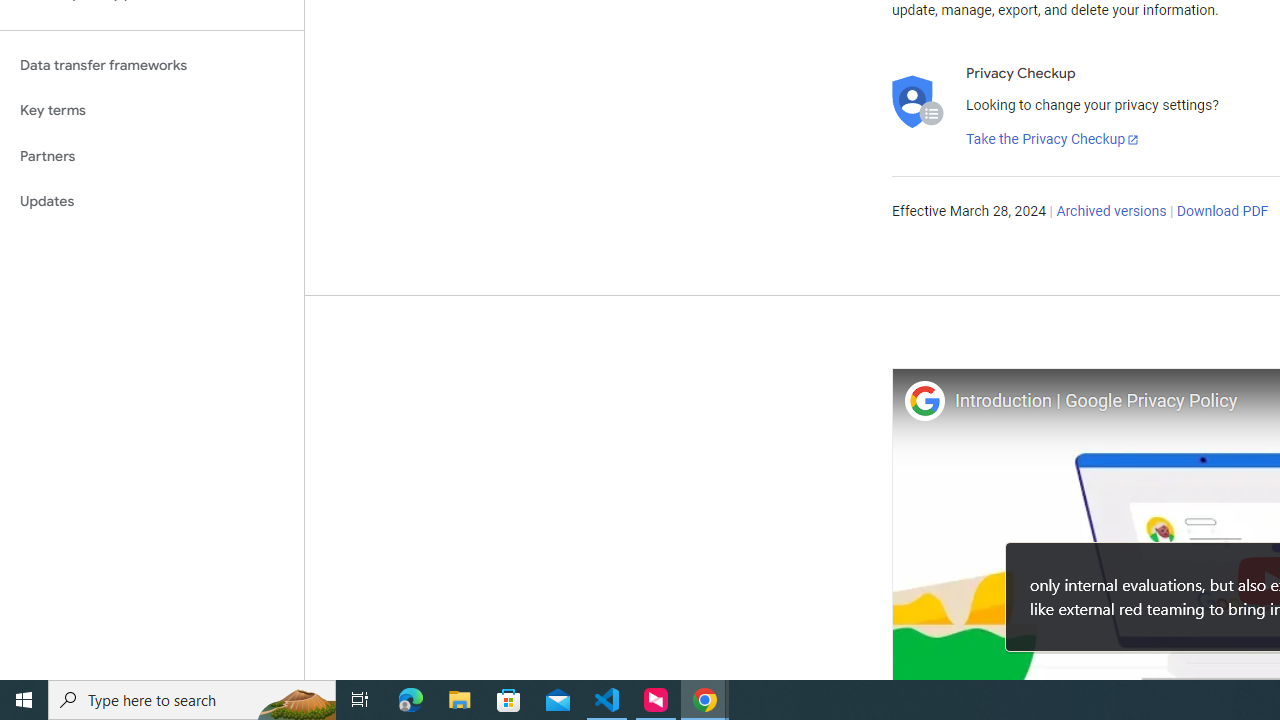  I want to click on Photo image of Google, so click(924, 400).